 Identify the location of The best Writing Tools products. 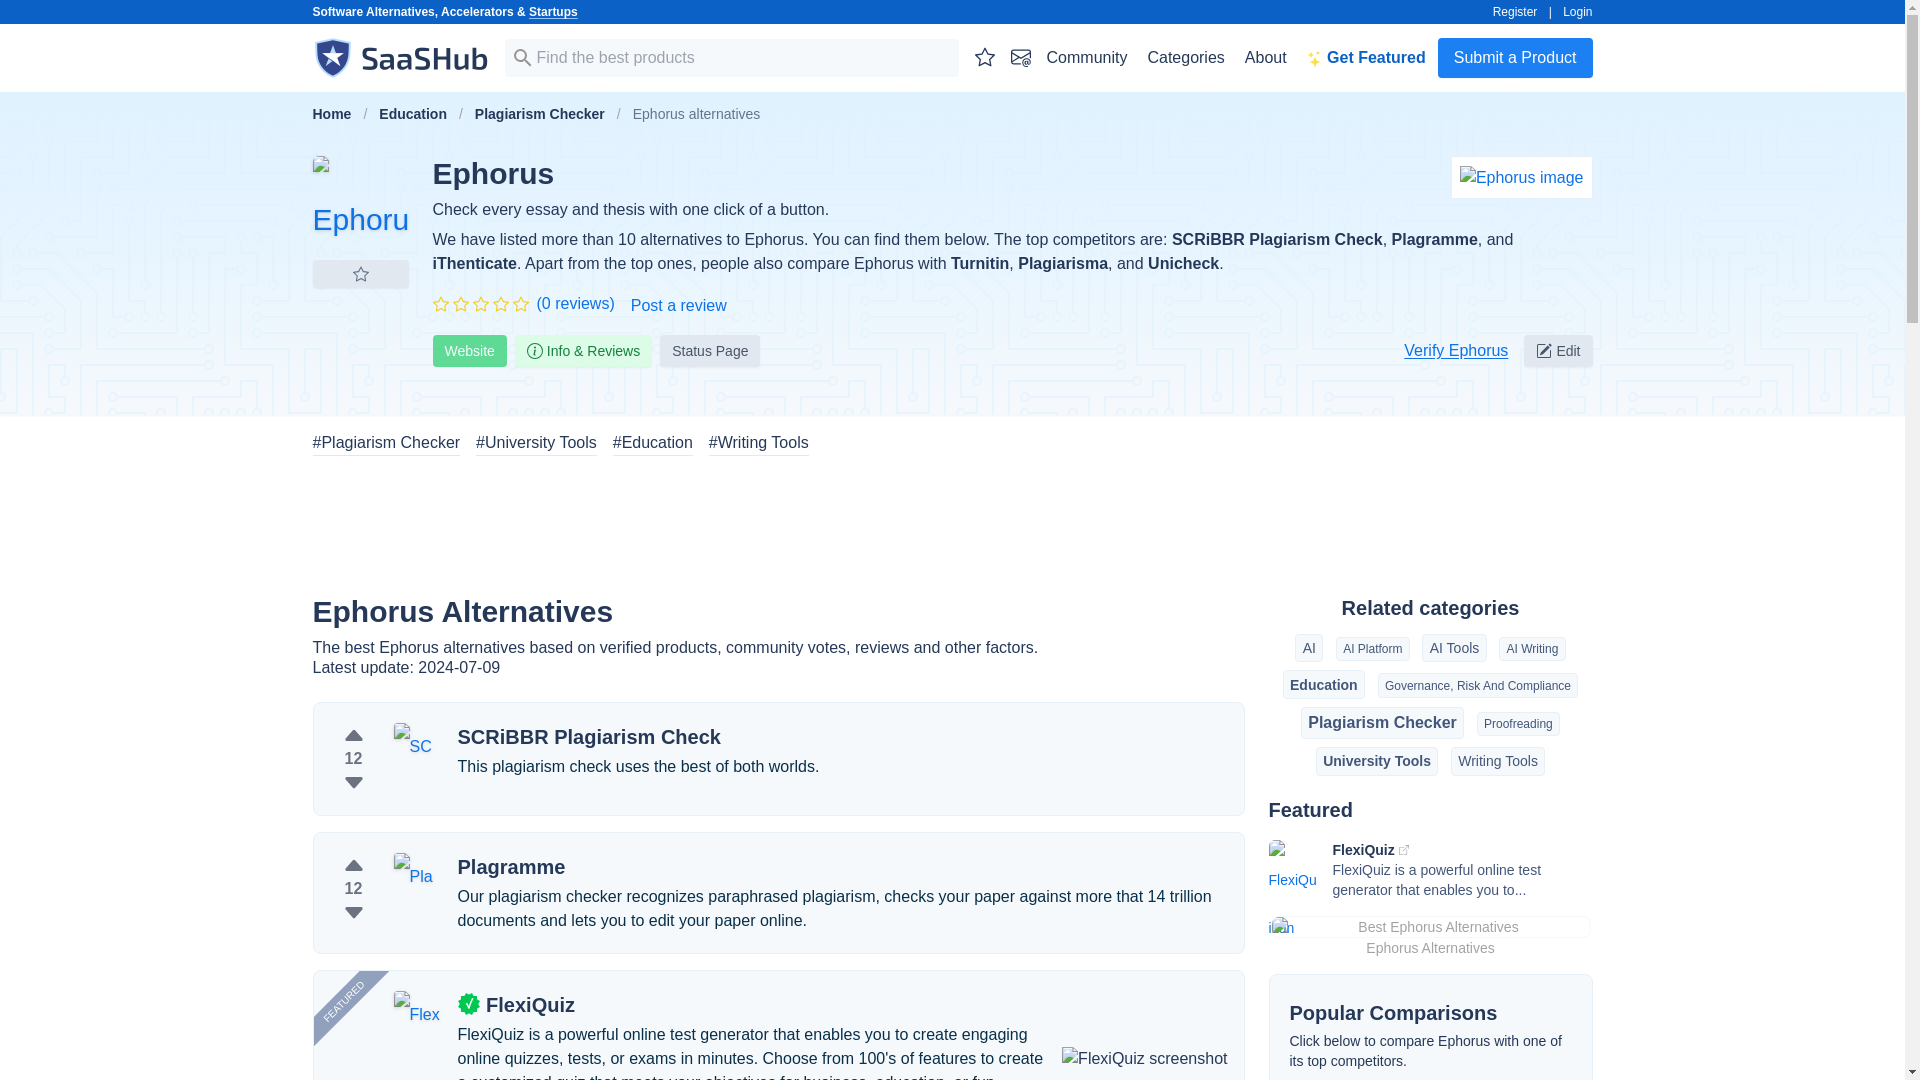
(758, 442).